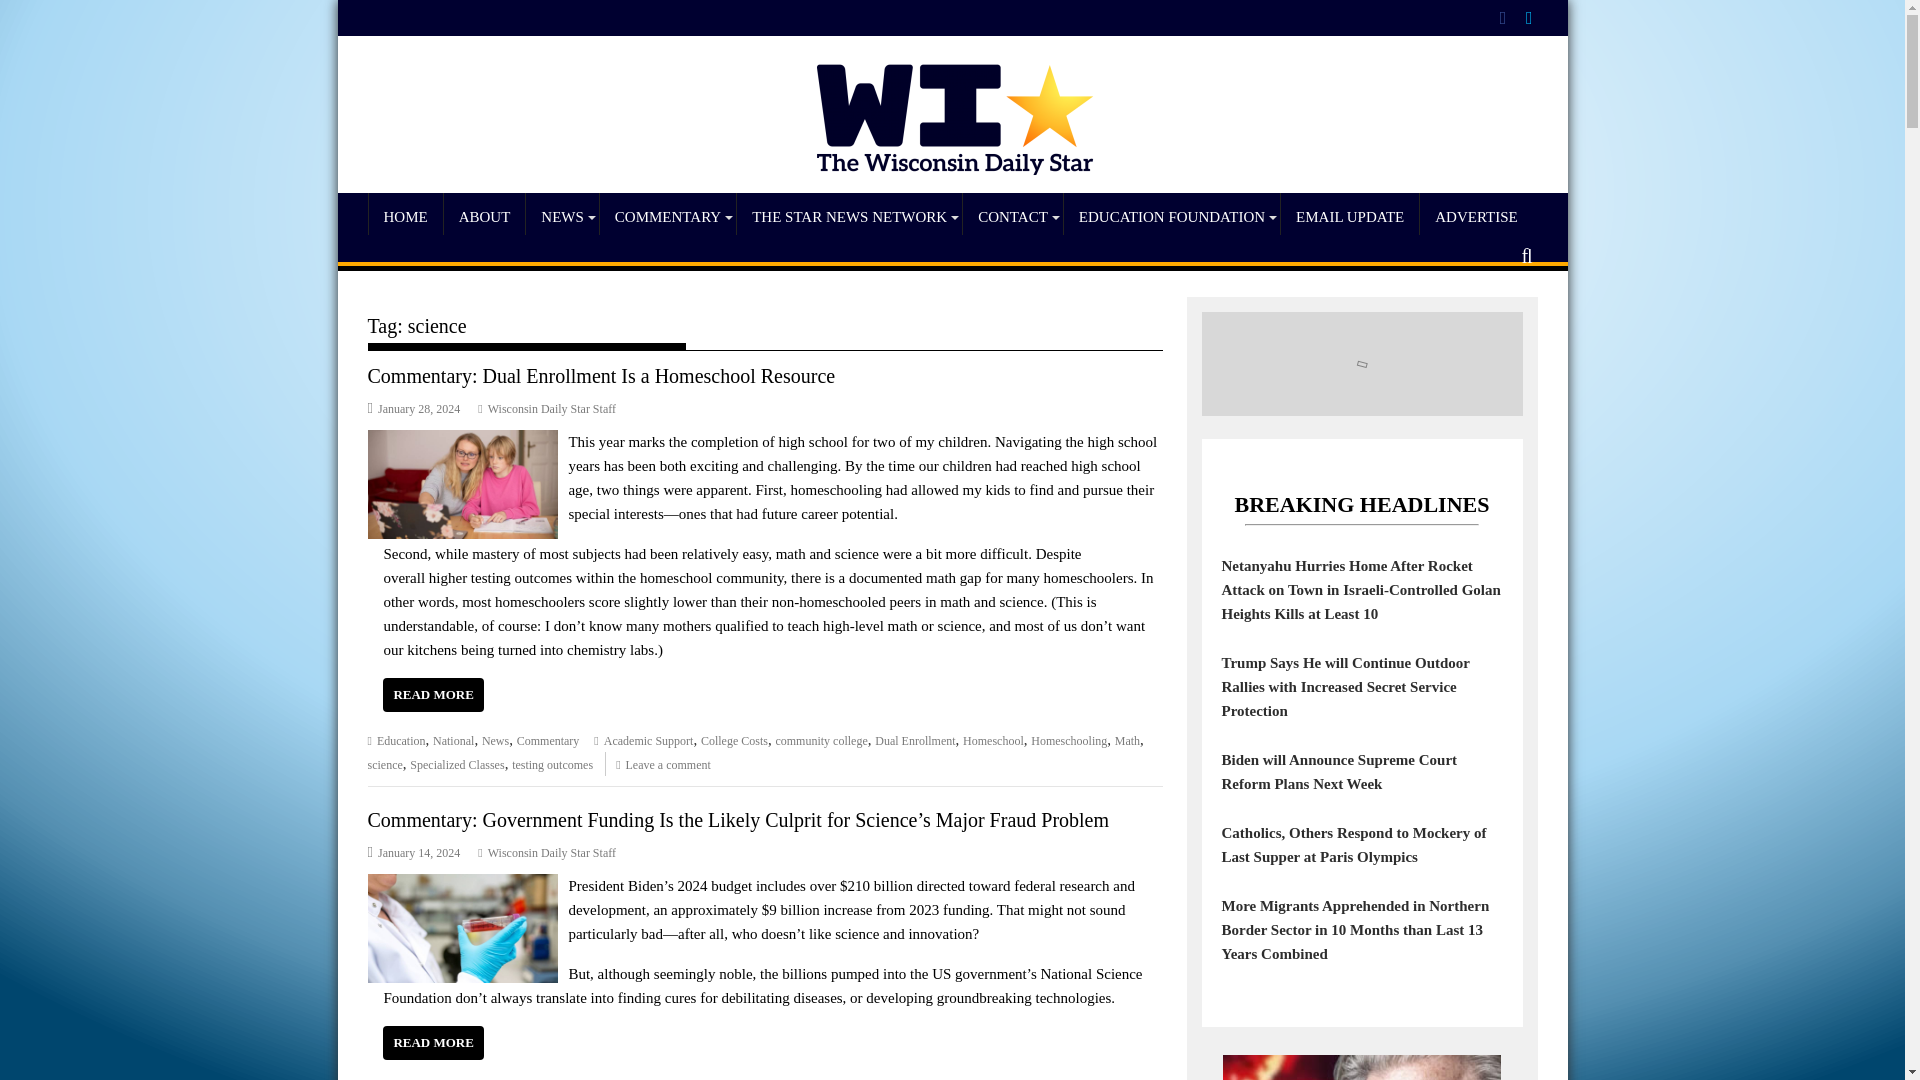 Image resolution: width=1920 pixels, height=1080 pixels. What do you see at coordinates (463, 442) in the screenshot?
I see `Commentary: Dual Enrollment Is a Homeschool Resource` at bounding box center [463, 442].